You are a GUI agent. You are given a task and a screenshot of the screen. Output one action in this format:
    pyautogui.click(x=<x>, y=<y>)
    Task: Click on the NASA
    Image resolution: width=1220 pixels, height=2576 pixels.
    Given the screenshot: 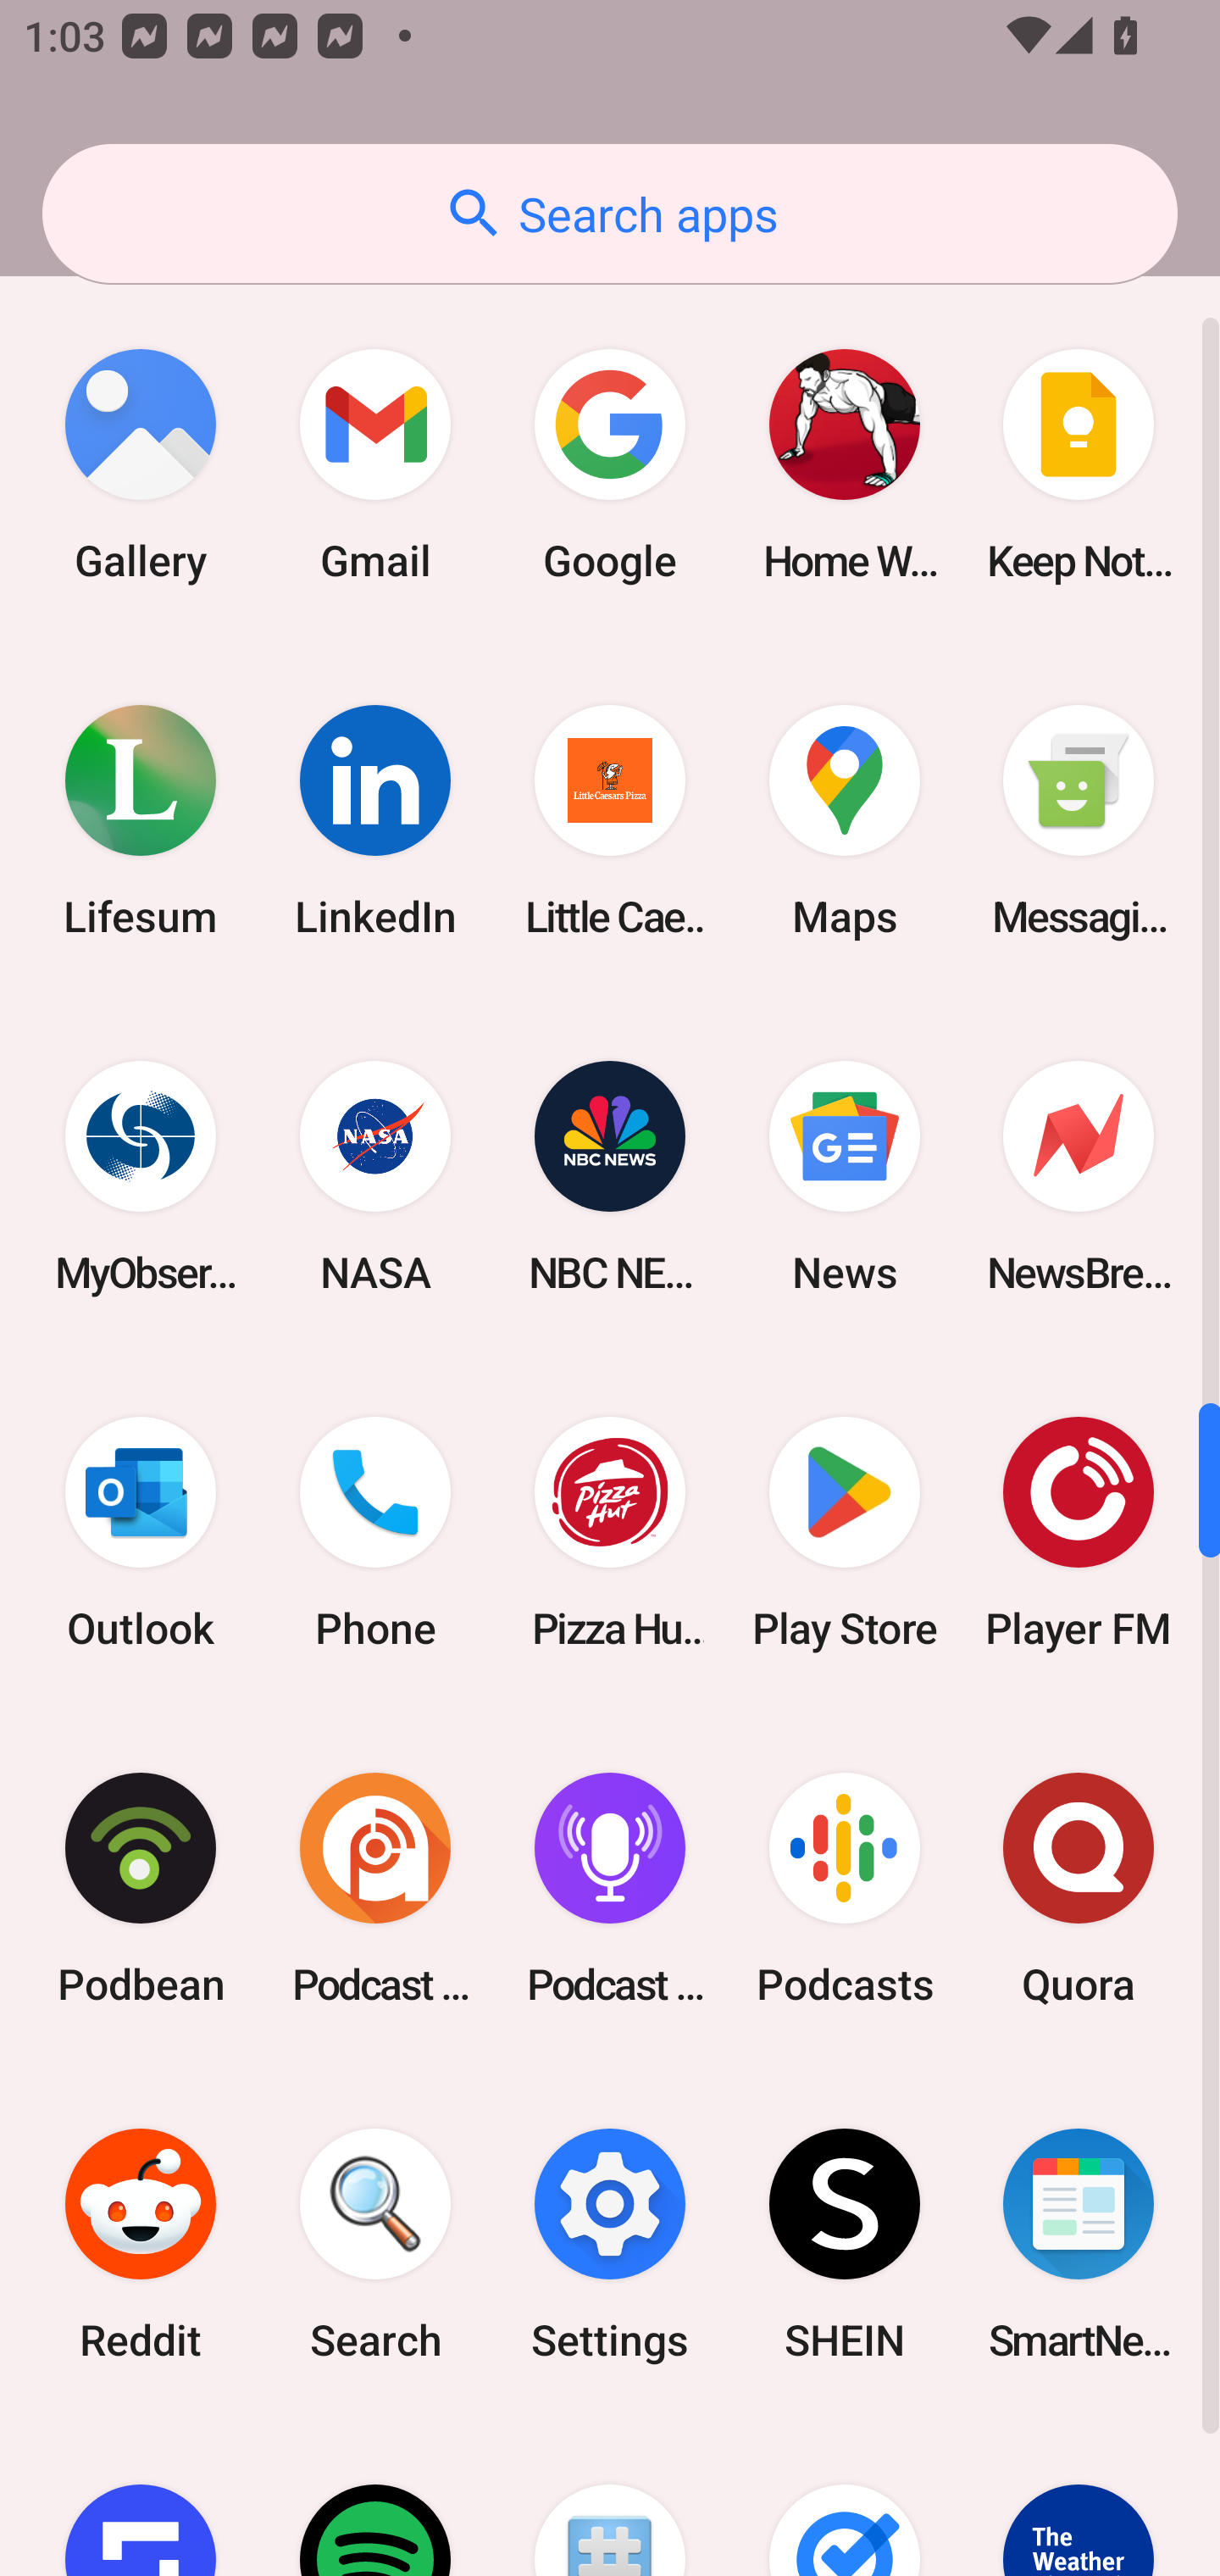 What is the action you would take?
    pyautogui.click(x=375, y=1177)
    